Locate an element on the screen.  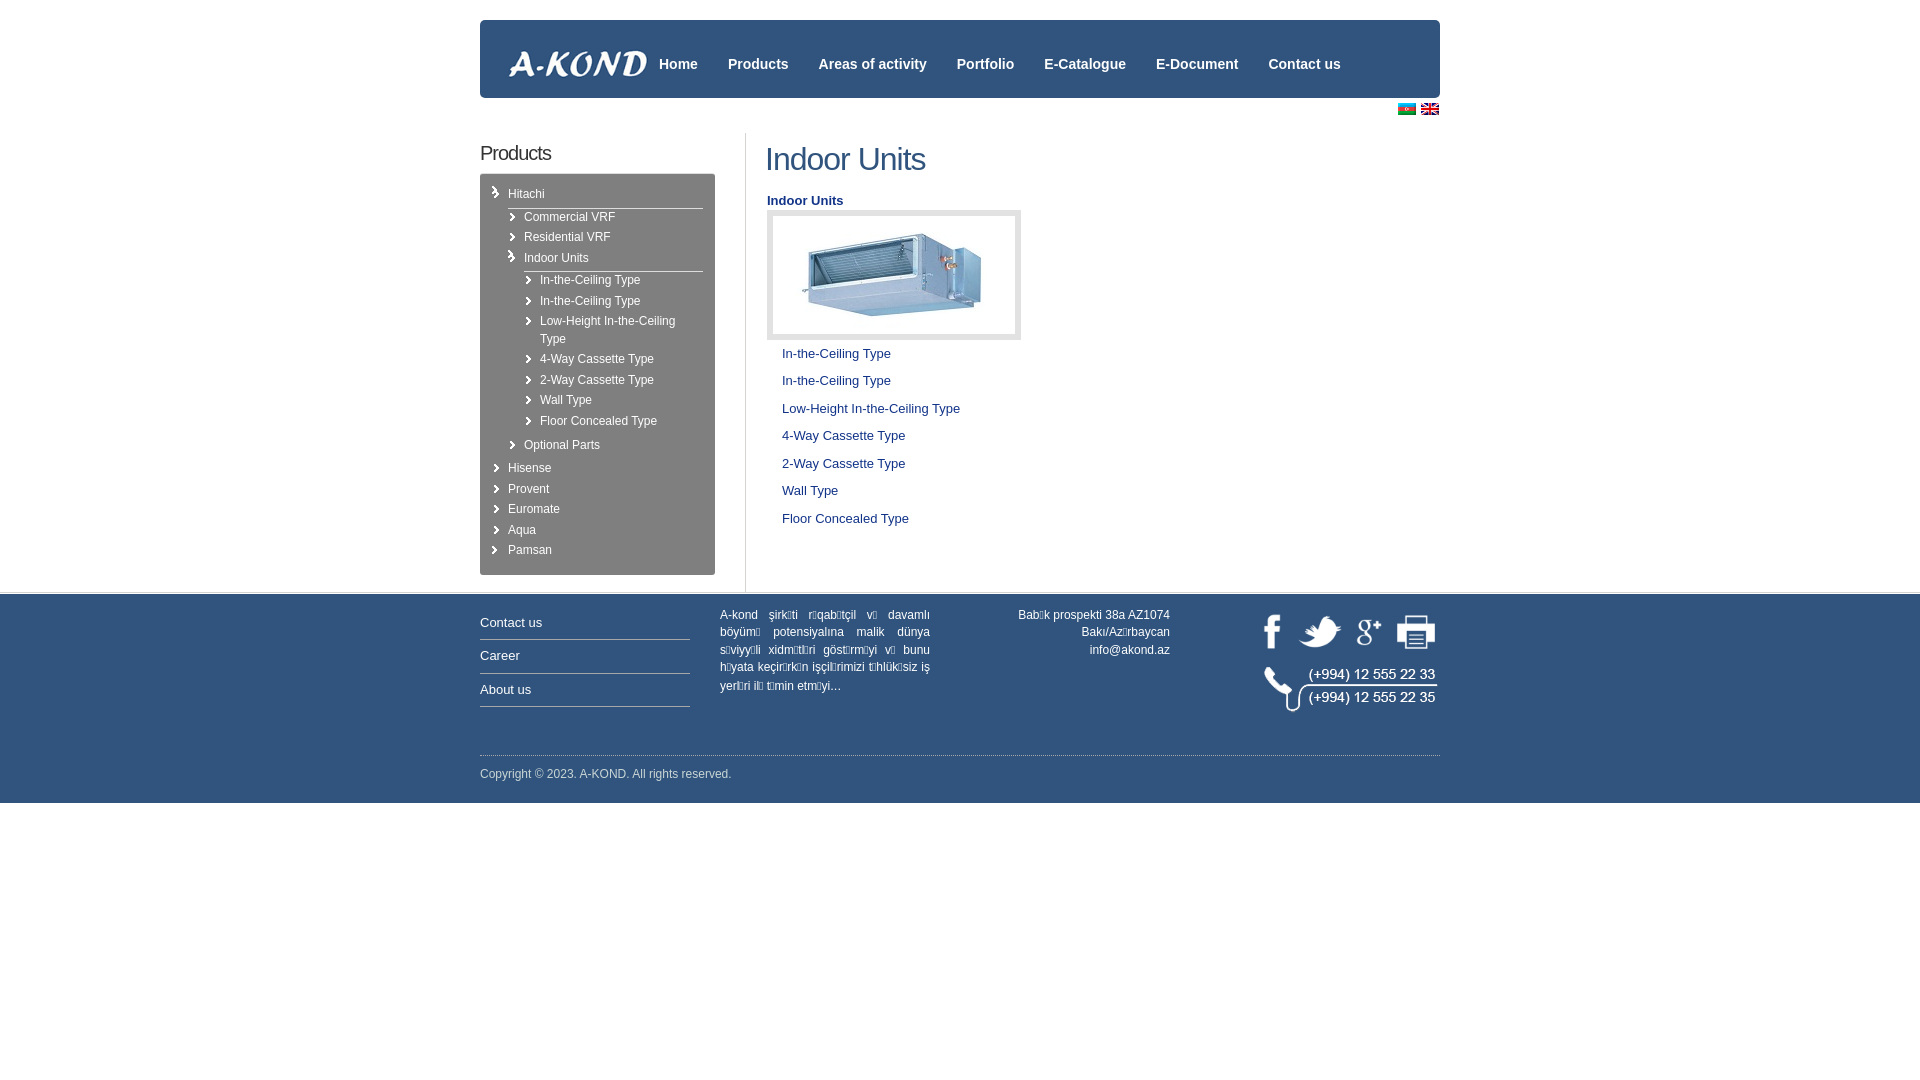
E-Catalogue is located at coordinates (1085, 47).